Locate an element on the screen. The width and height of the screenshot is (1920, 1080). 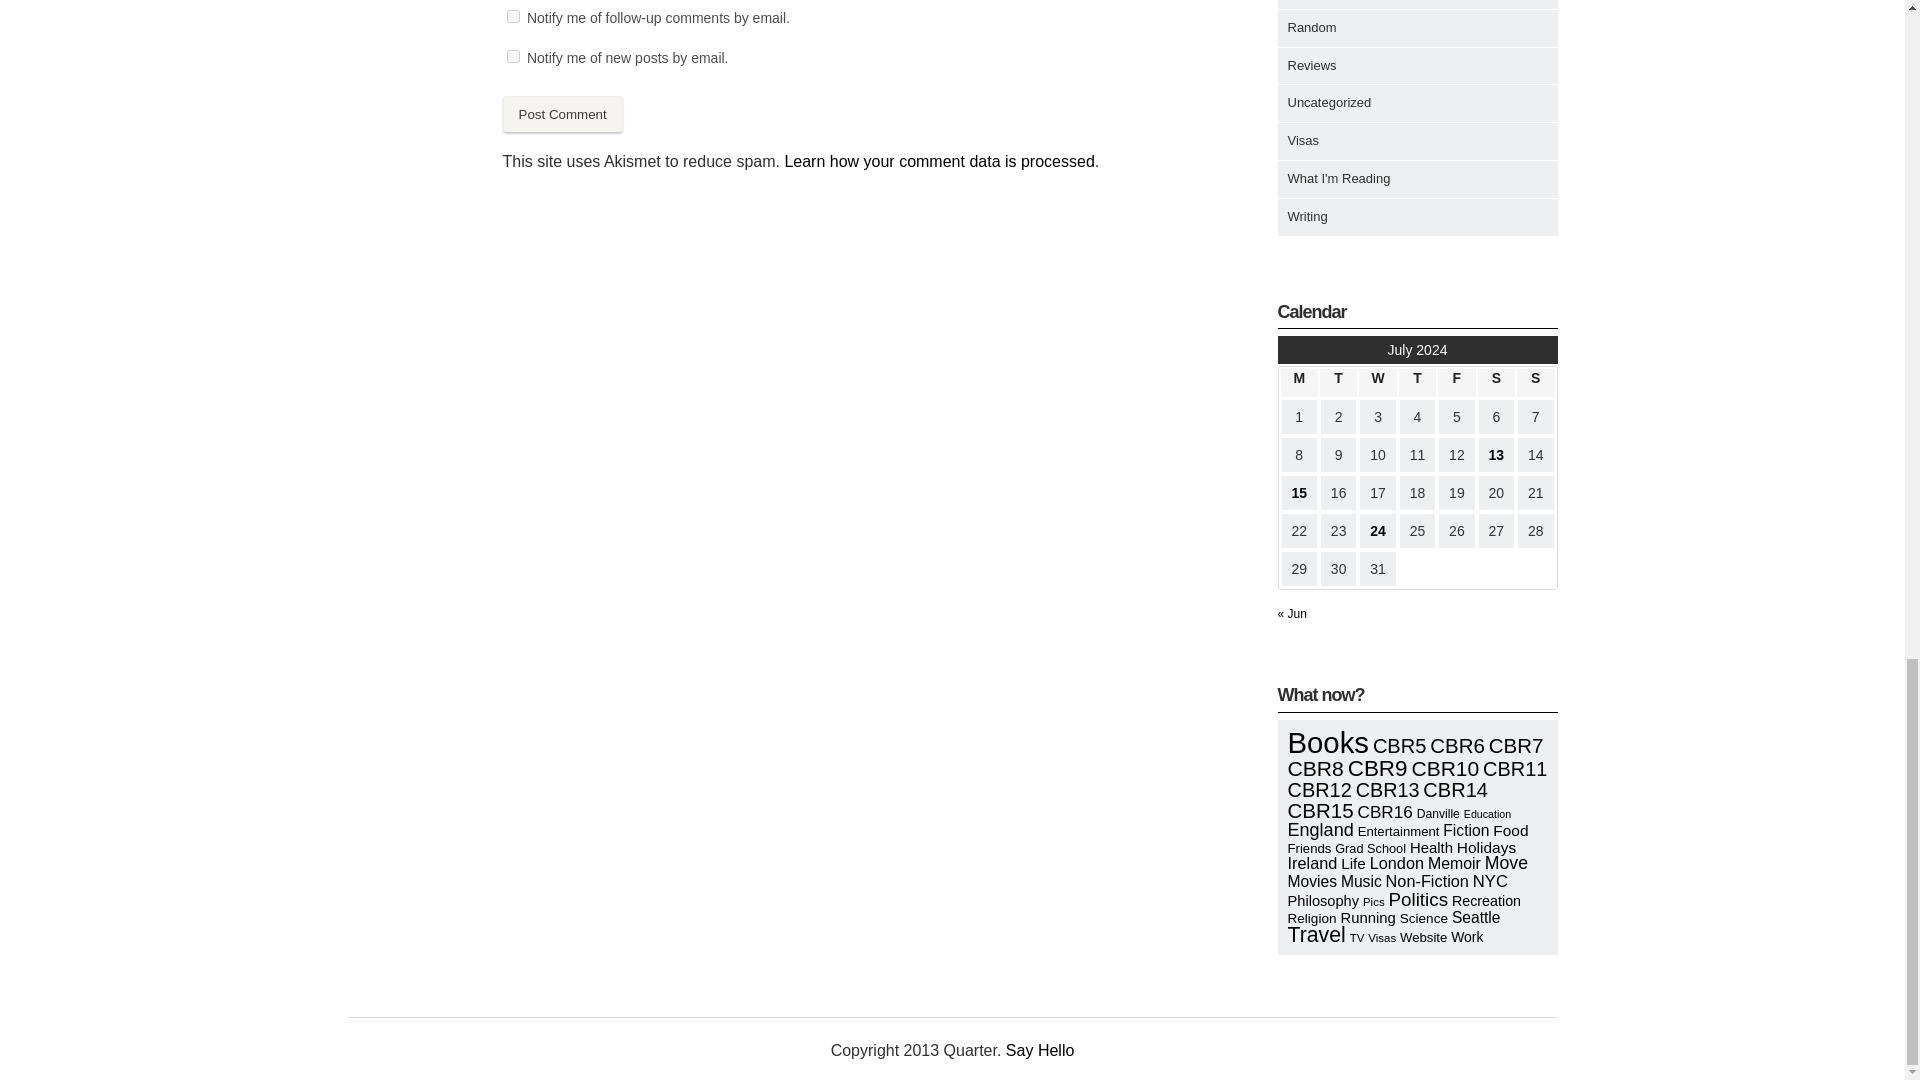
Sunday is located at coordinates (1534, 383).